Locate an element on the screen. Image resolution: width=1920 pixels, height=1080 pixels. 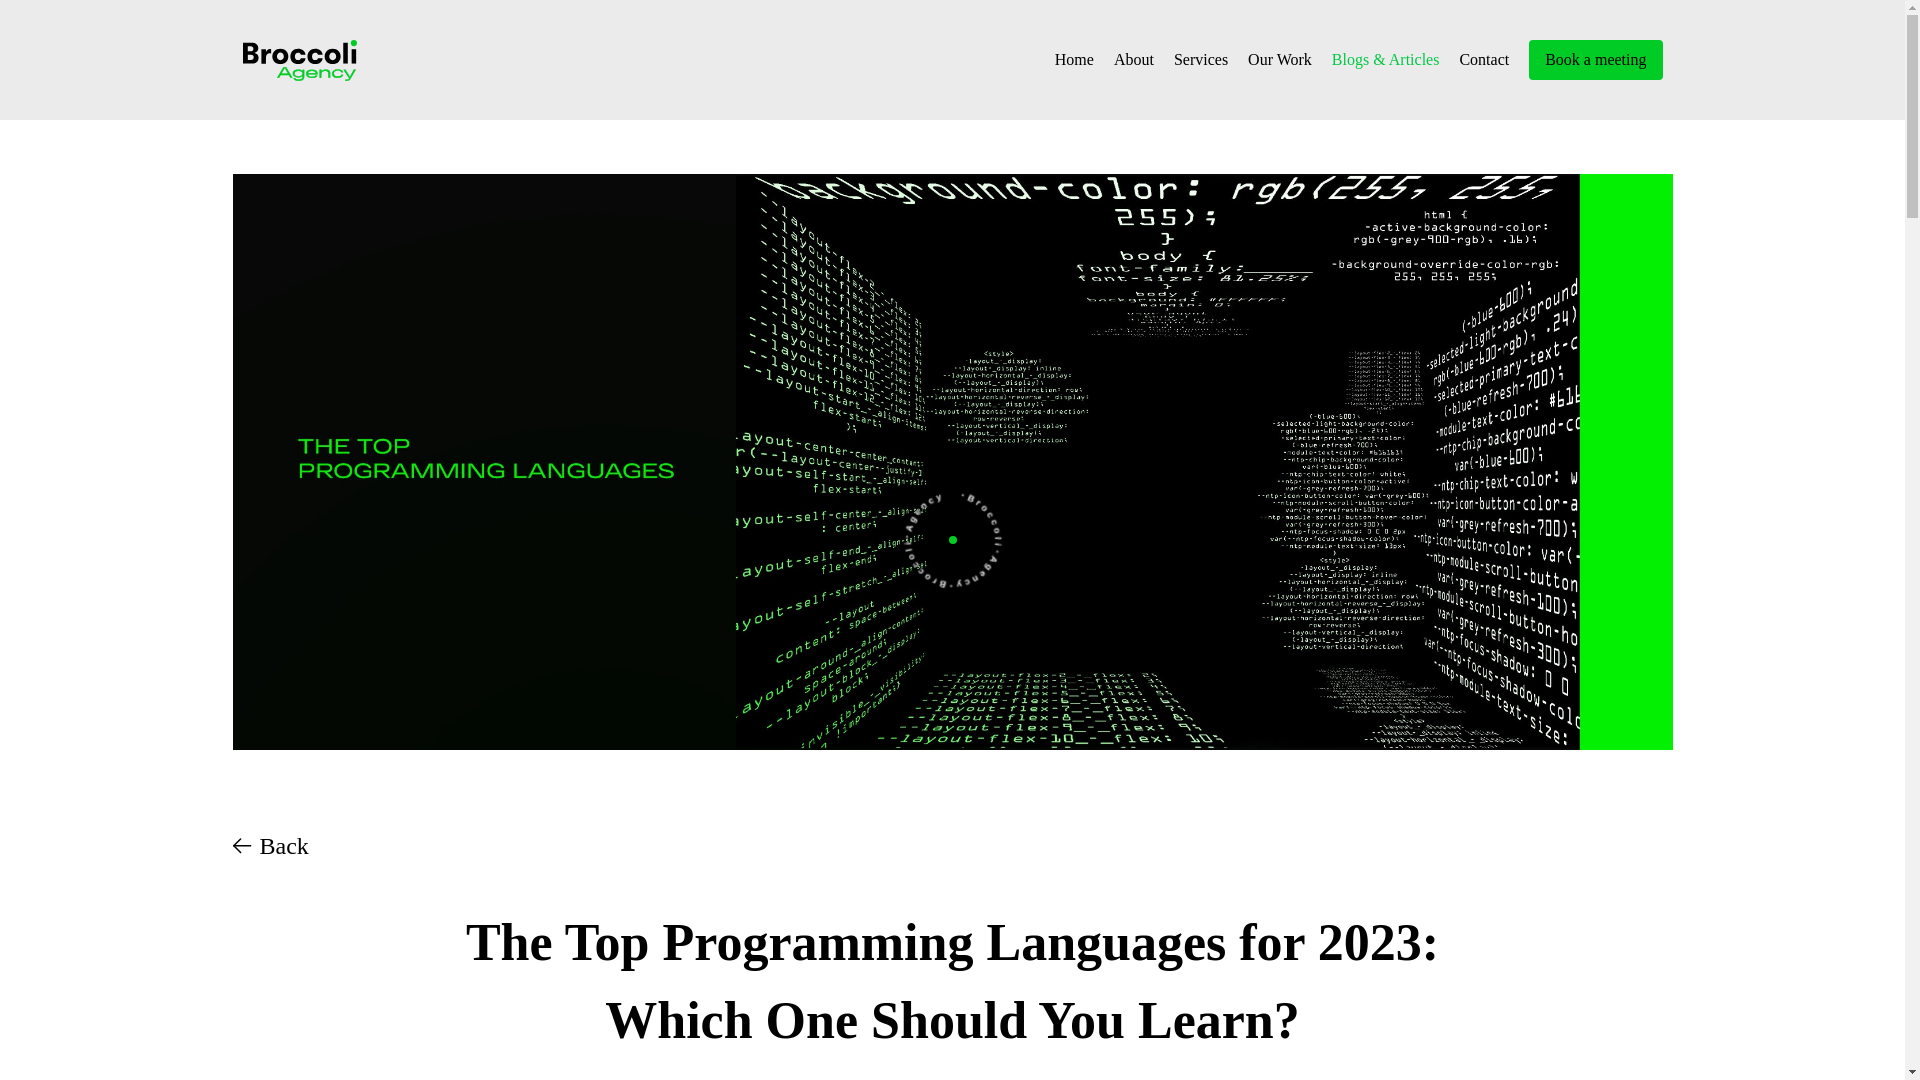
Services is located at coordinates (1200, 60).